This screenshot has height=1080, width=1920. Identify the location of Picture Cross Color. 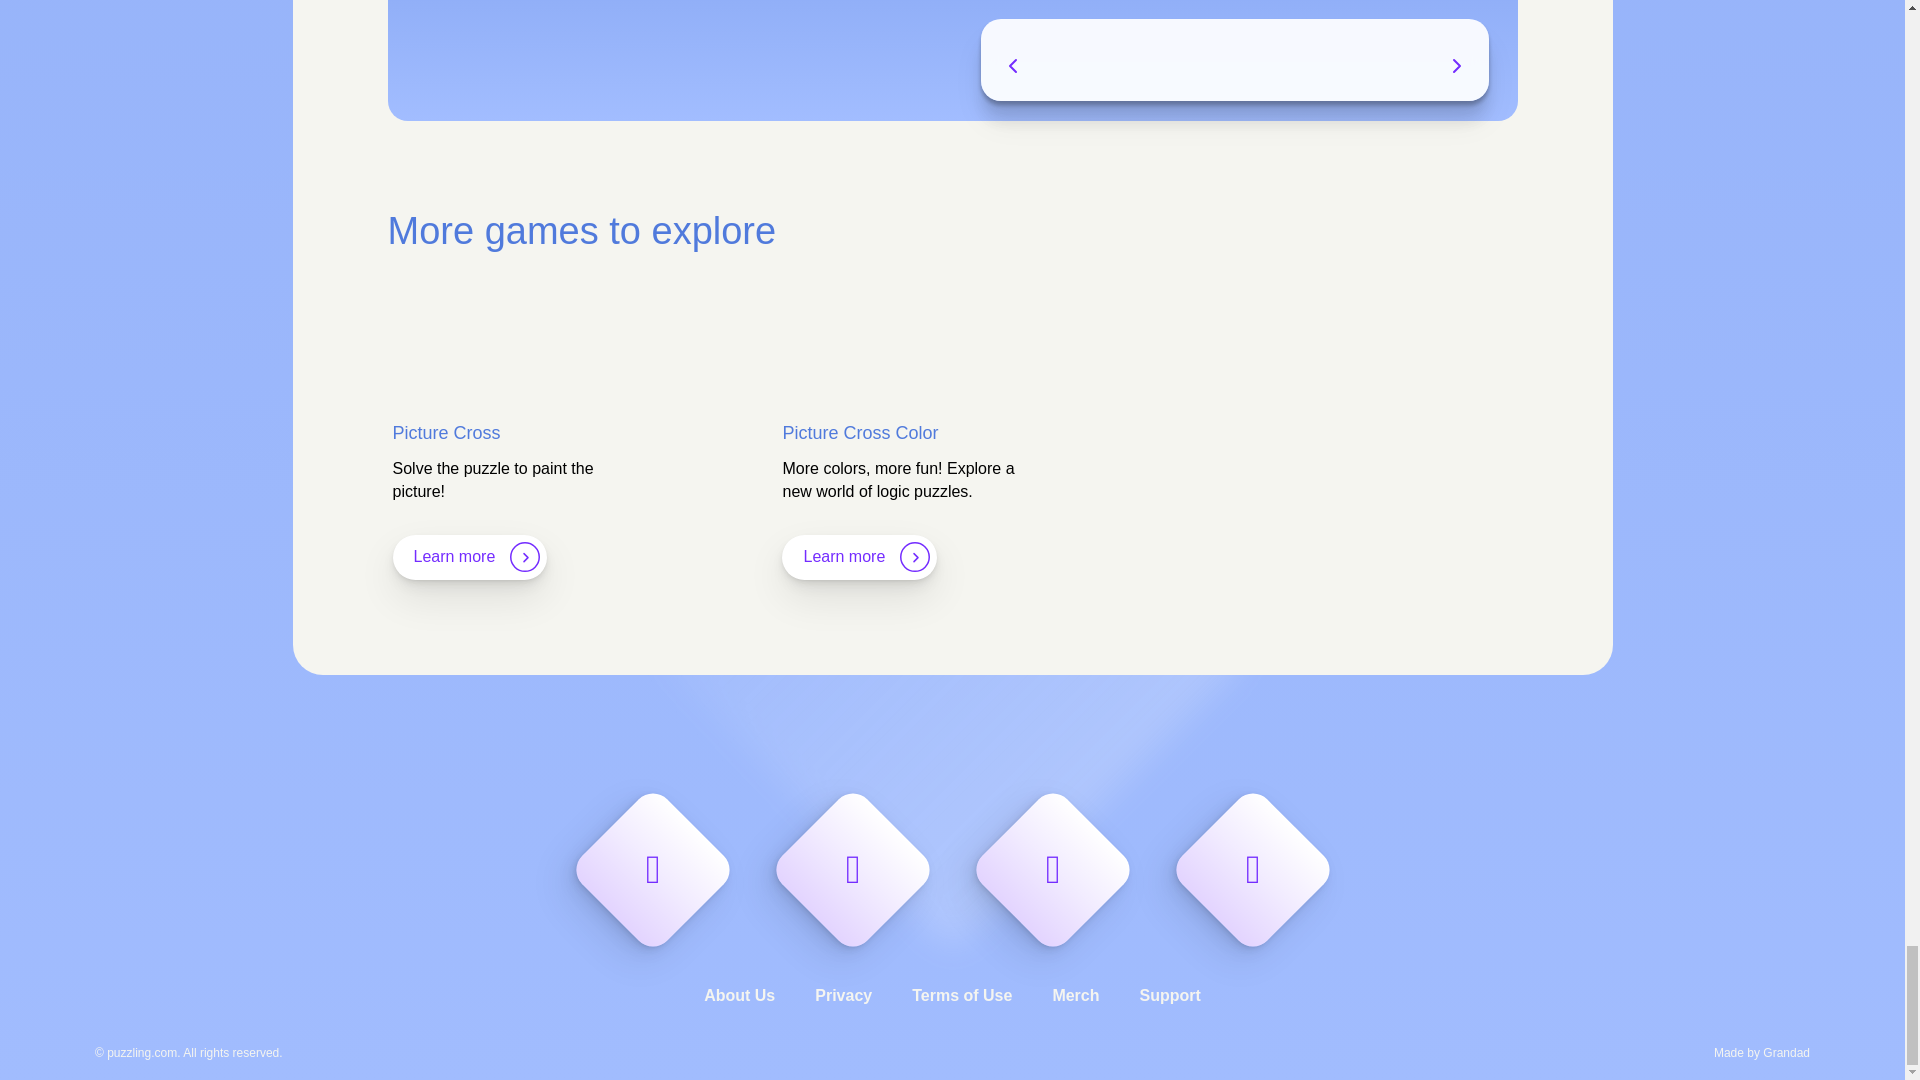
(904, 434).